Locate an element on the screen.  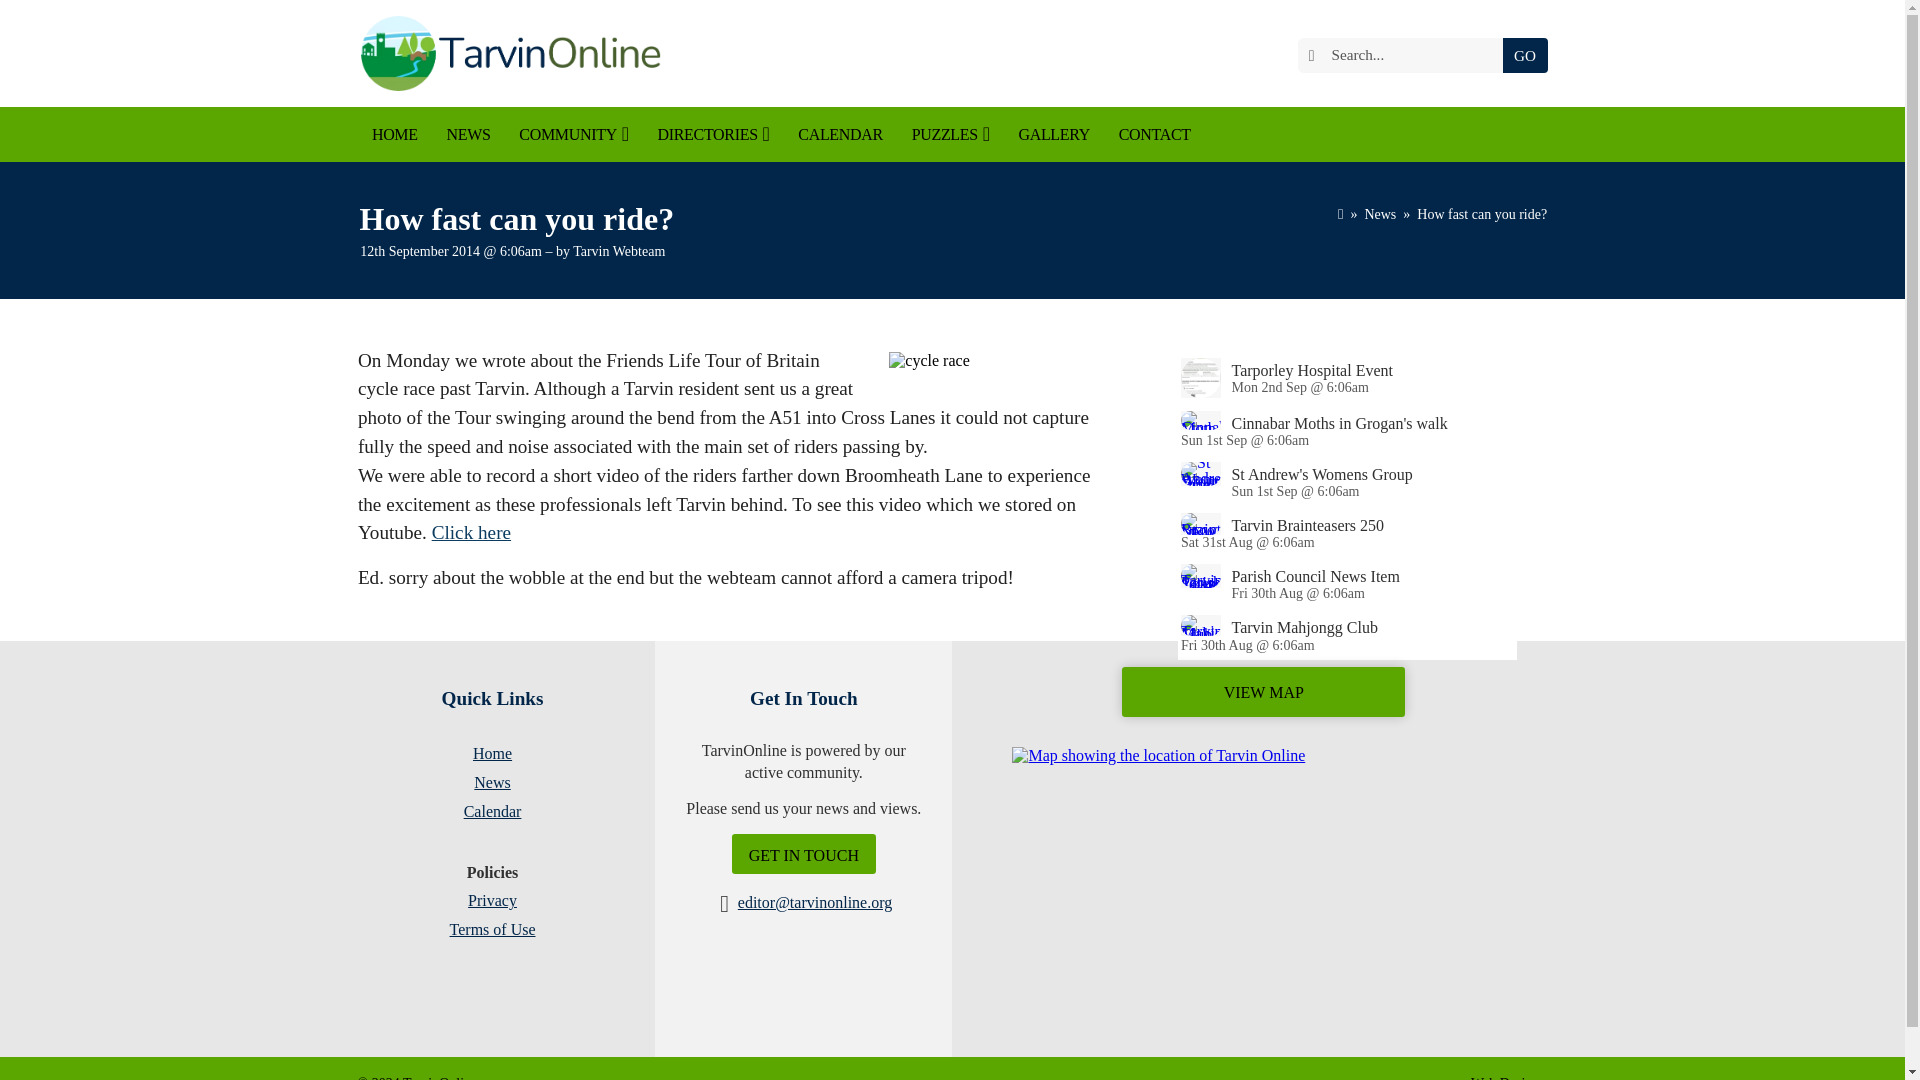
DIRECTORIES is located at coordinates (713, 134).